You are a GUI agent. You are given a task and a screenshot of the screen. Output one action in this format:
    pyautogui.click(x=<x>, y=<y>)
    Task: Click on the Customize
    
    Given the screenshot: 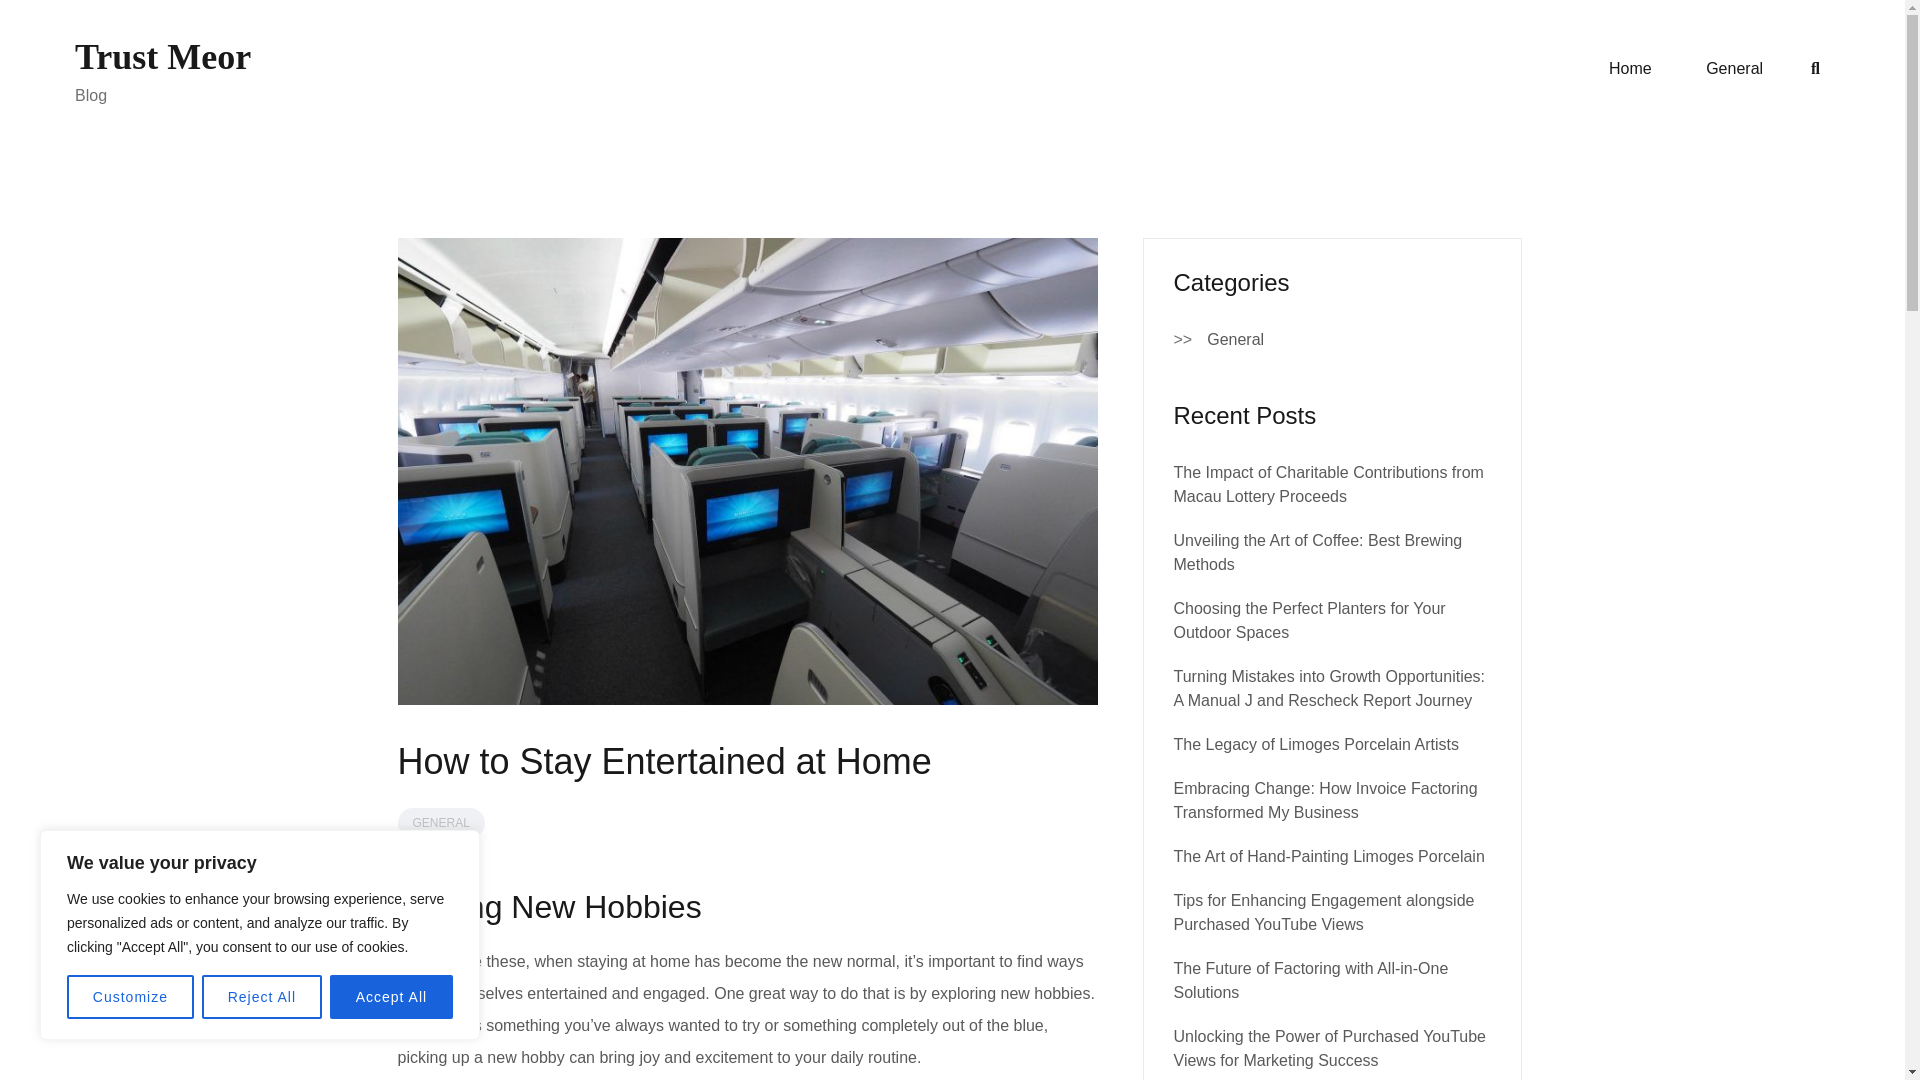 What is the action you would take?
    pyautogui.click(x=130, y=997)
    